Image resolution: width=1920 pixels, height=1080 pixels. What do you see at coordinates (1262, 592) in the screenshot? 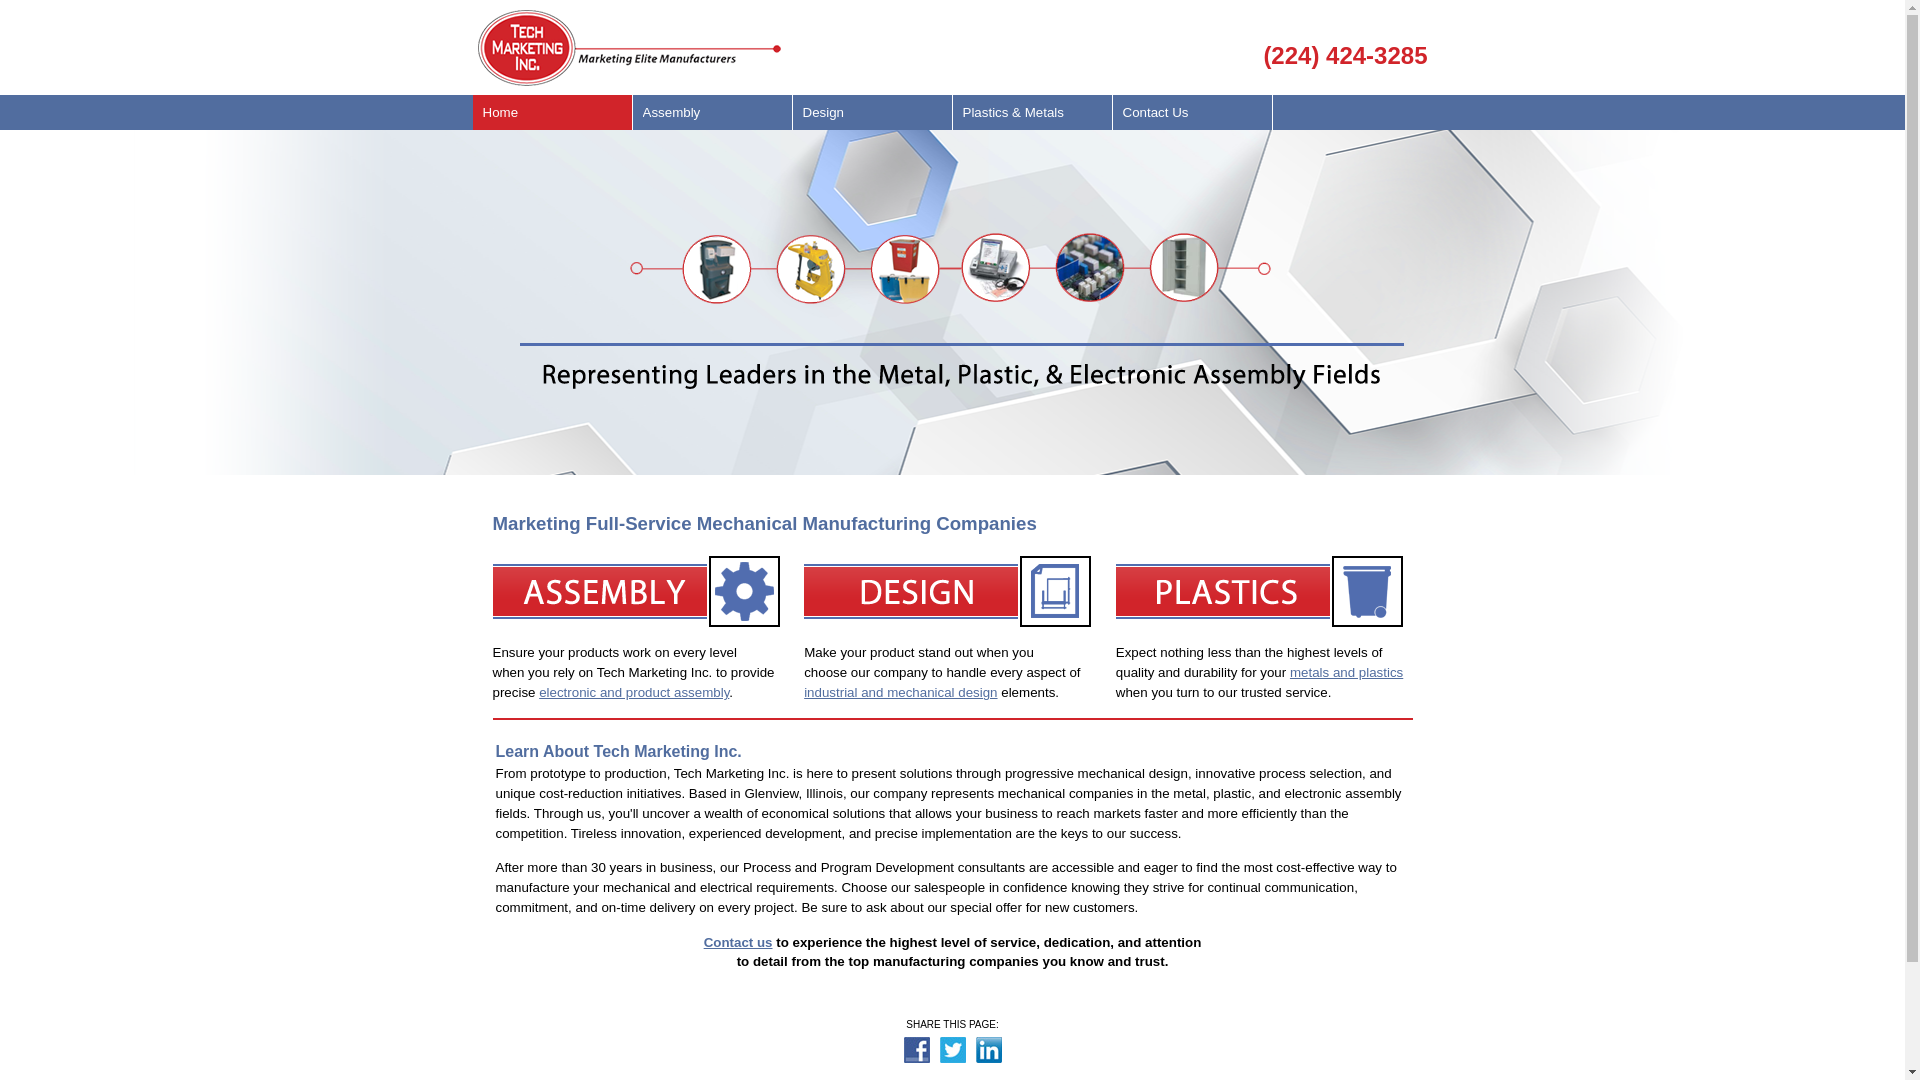
I see `Plastic Bin Icon` at bounding box center [1262, 592].